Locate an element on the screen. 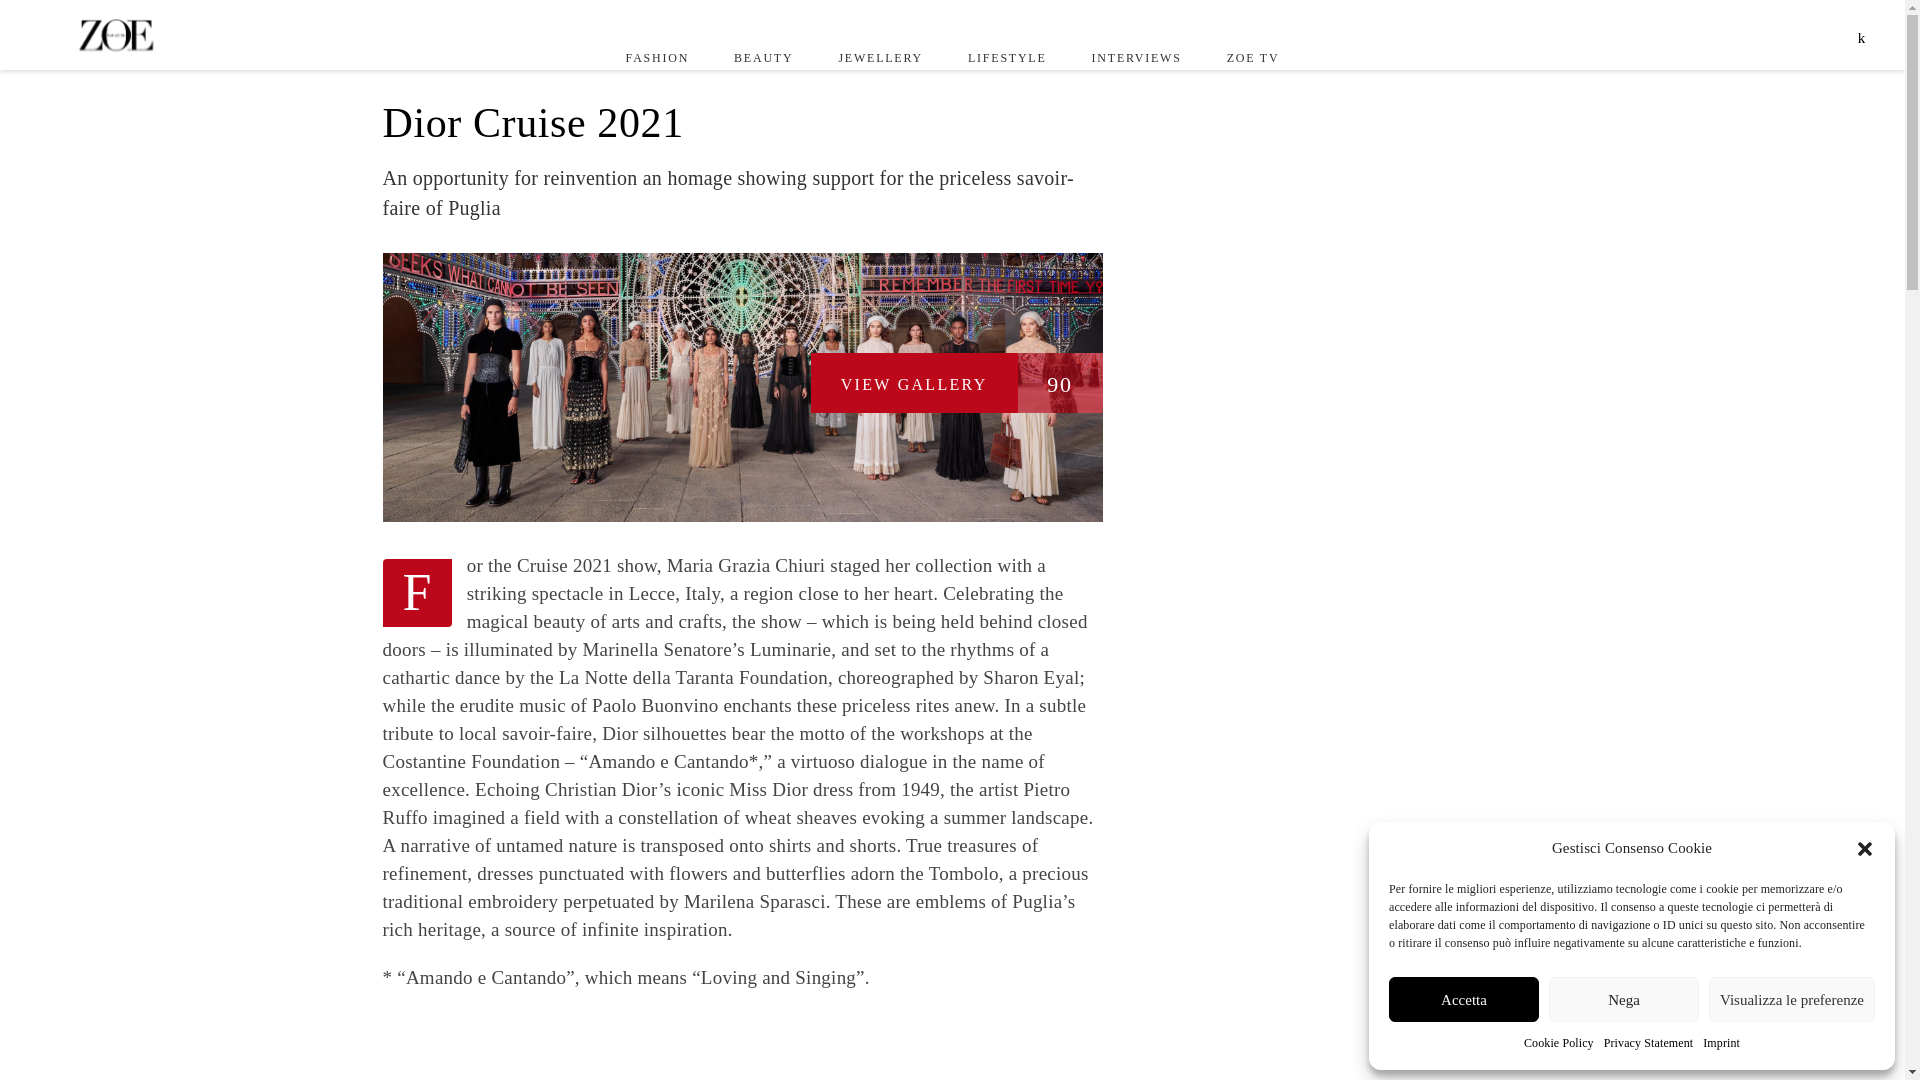 Image resolution: width=1920 pixels, height=1080 pixels. Setting a magical scene is located at coordinates (742, 1046).